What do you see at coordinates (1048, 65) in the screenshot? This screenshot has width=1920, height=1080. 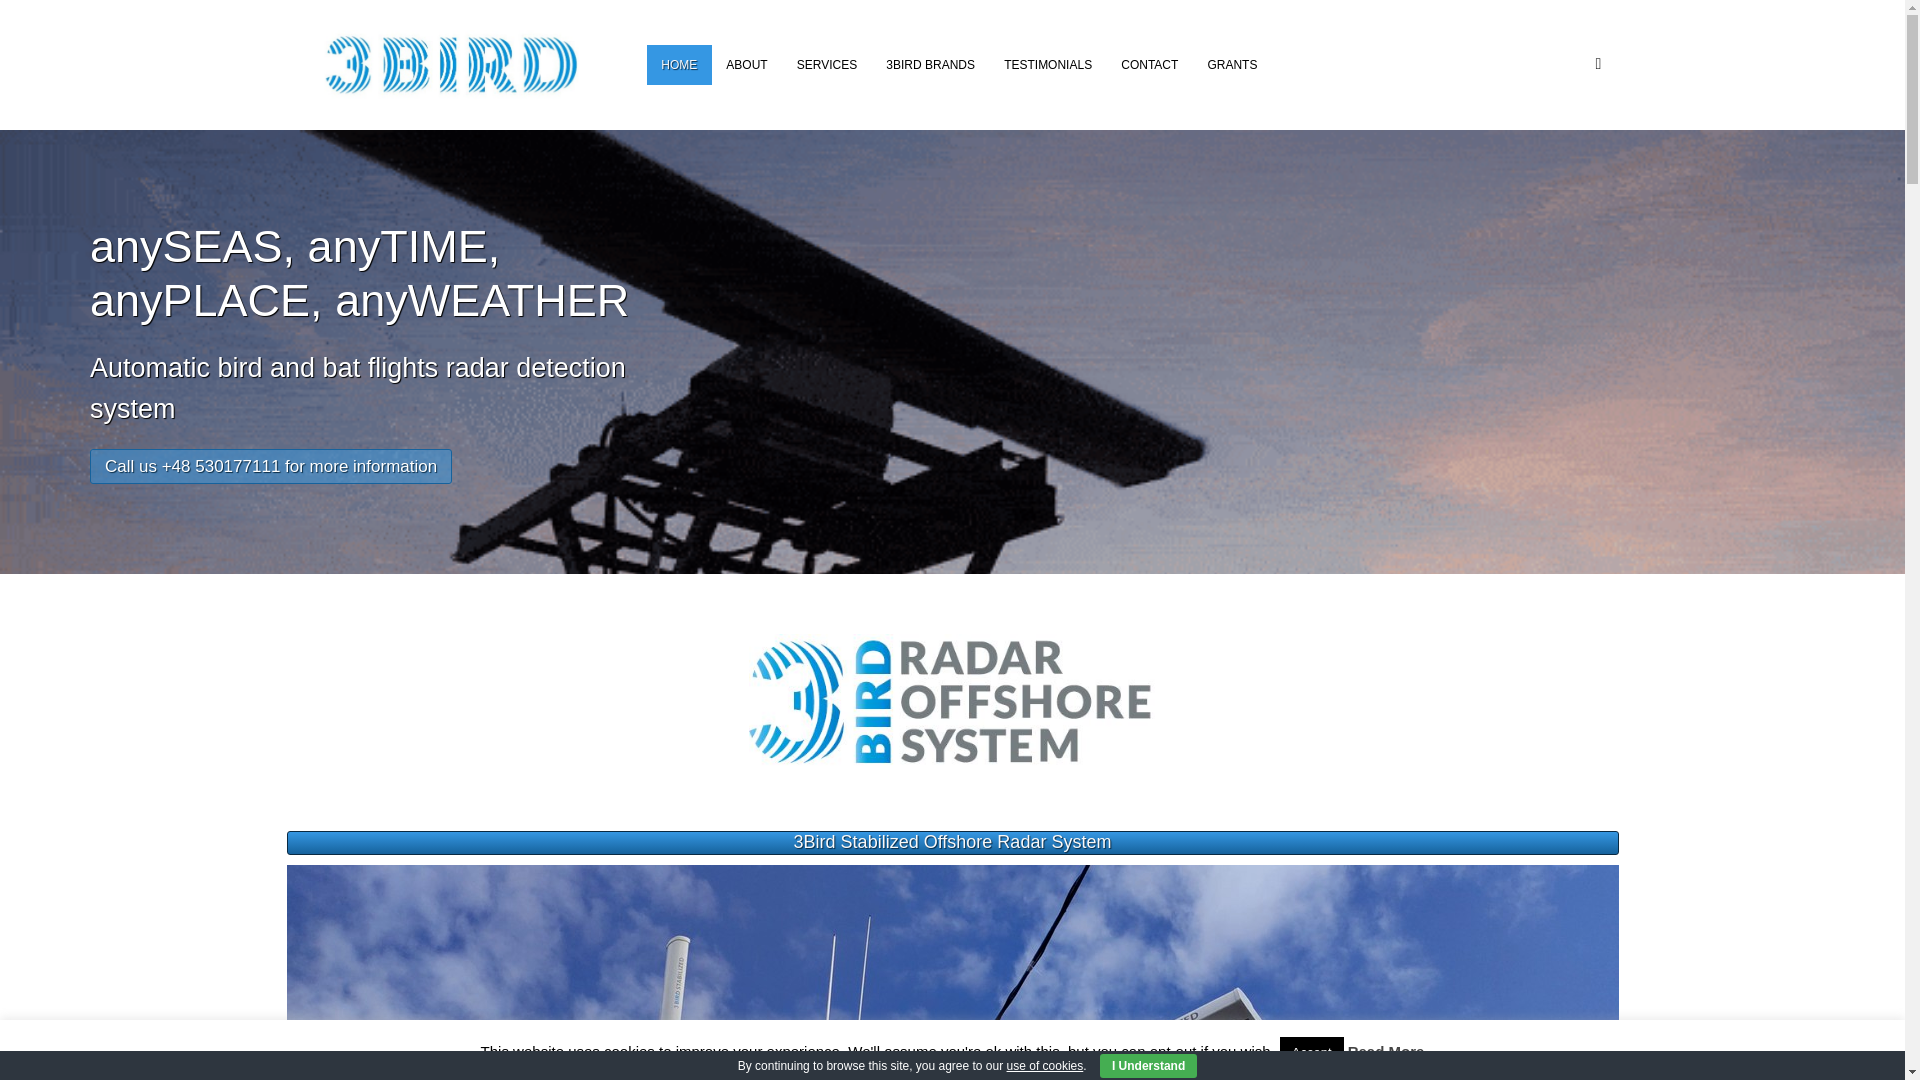 I see `TESTIMONIALS` at bounding box center [1048, 65].